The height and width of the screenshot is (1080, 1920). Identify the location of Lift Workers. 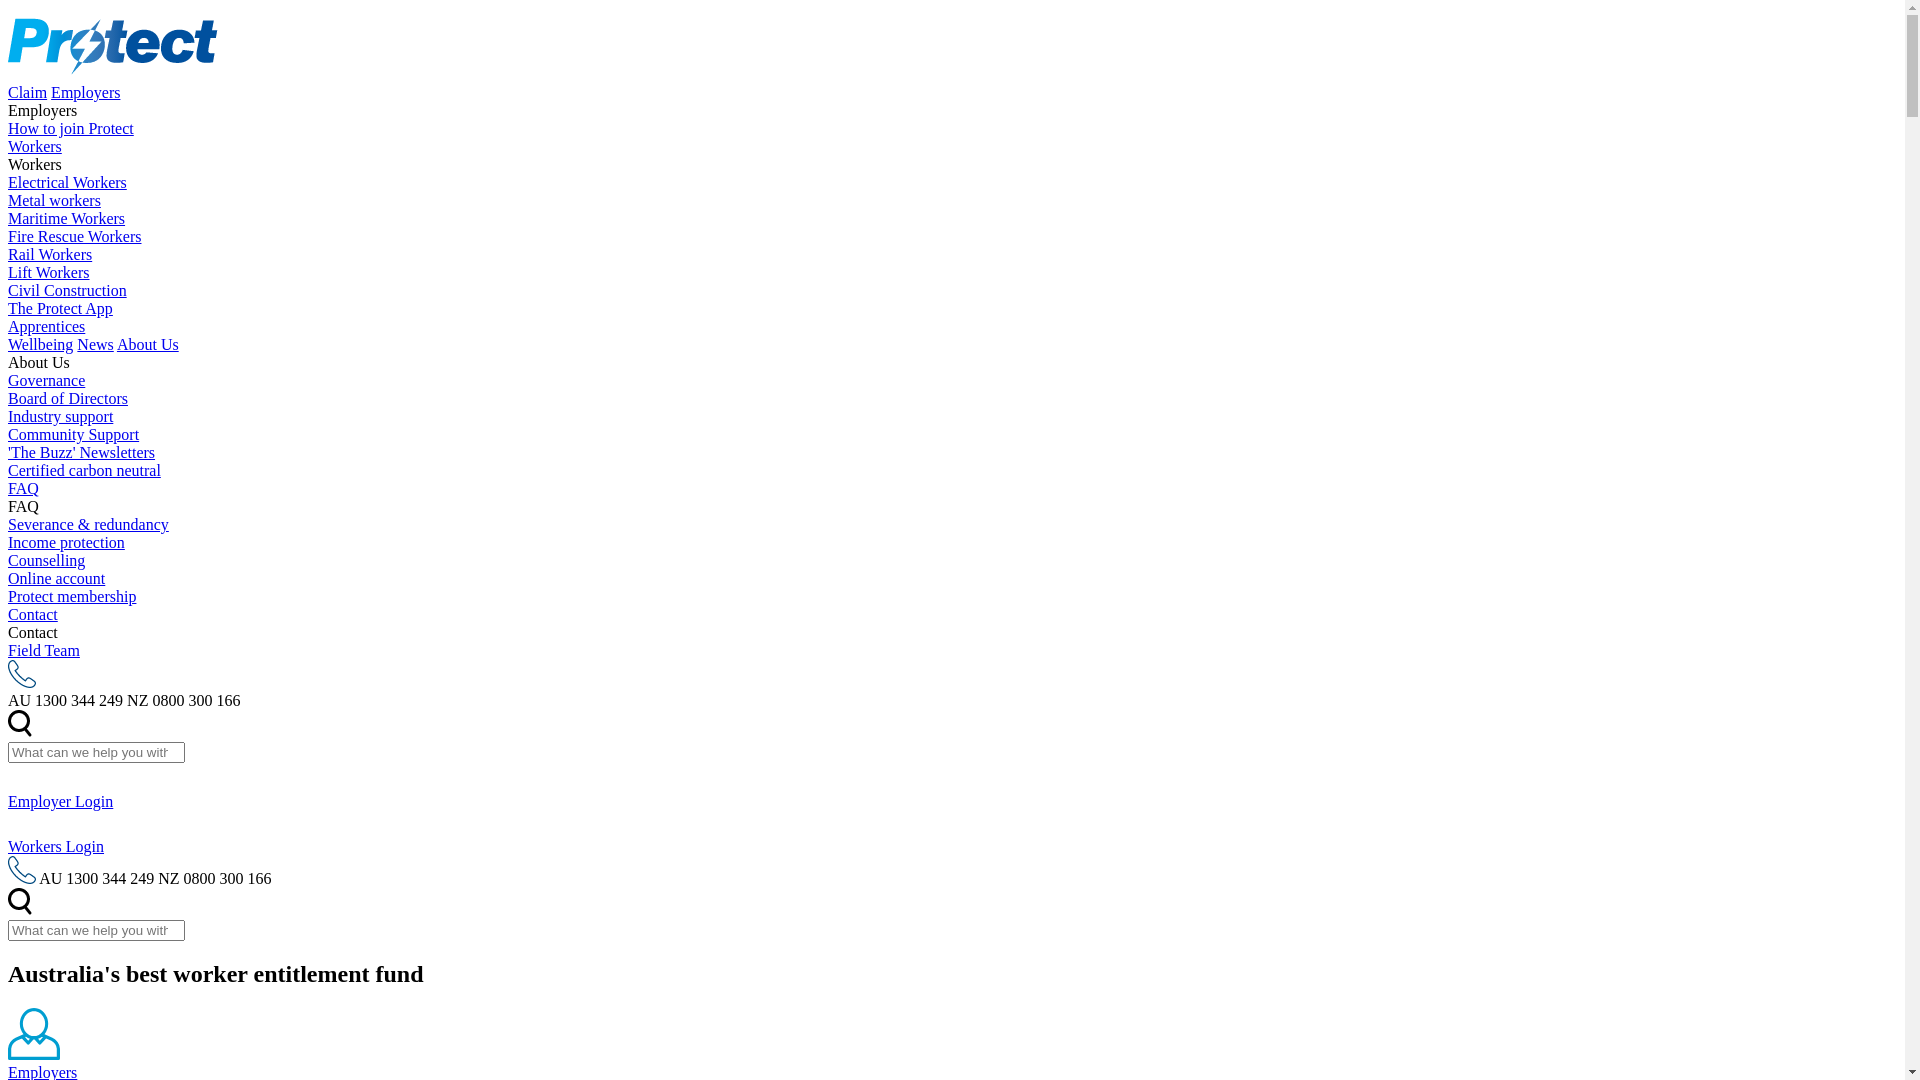
(49, 272).